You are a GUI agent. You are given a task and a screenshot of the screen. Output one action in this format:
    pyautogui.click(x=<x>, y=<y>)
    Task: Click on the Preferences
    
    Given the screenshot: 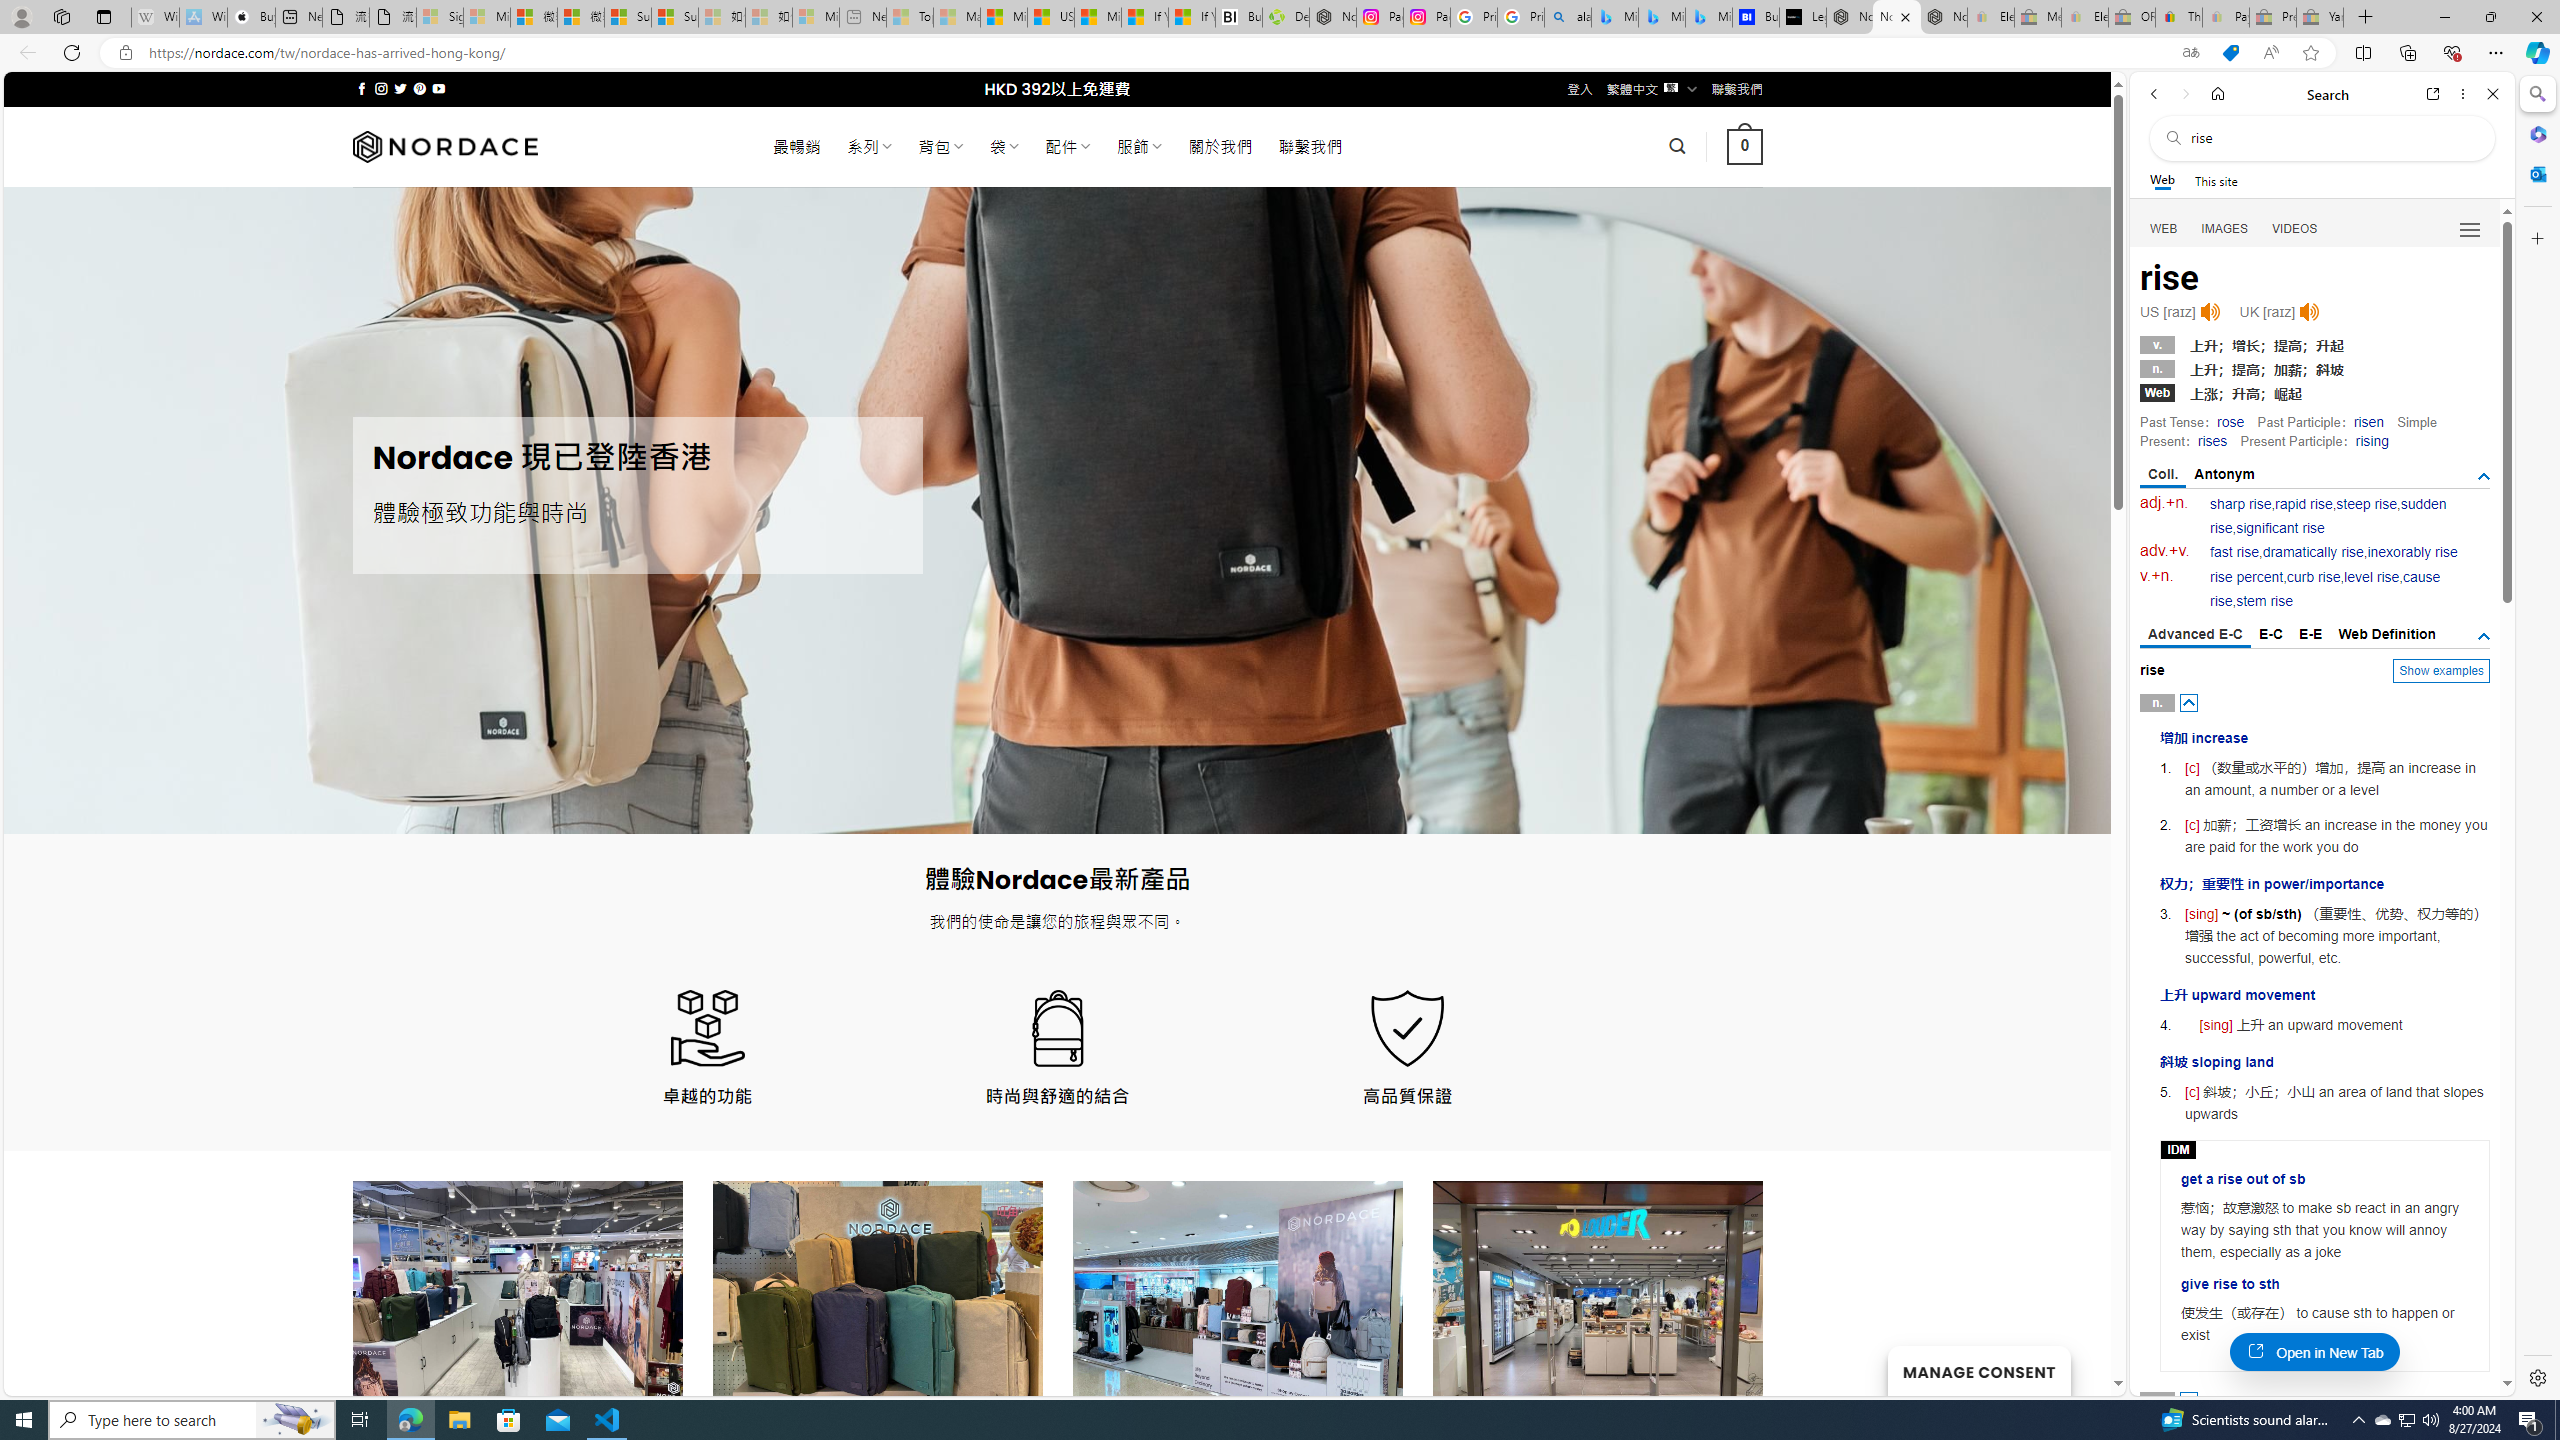 What is the action you would take?
    pyautogui.click(x=2468, y=228)
    